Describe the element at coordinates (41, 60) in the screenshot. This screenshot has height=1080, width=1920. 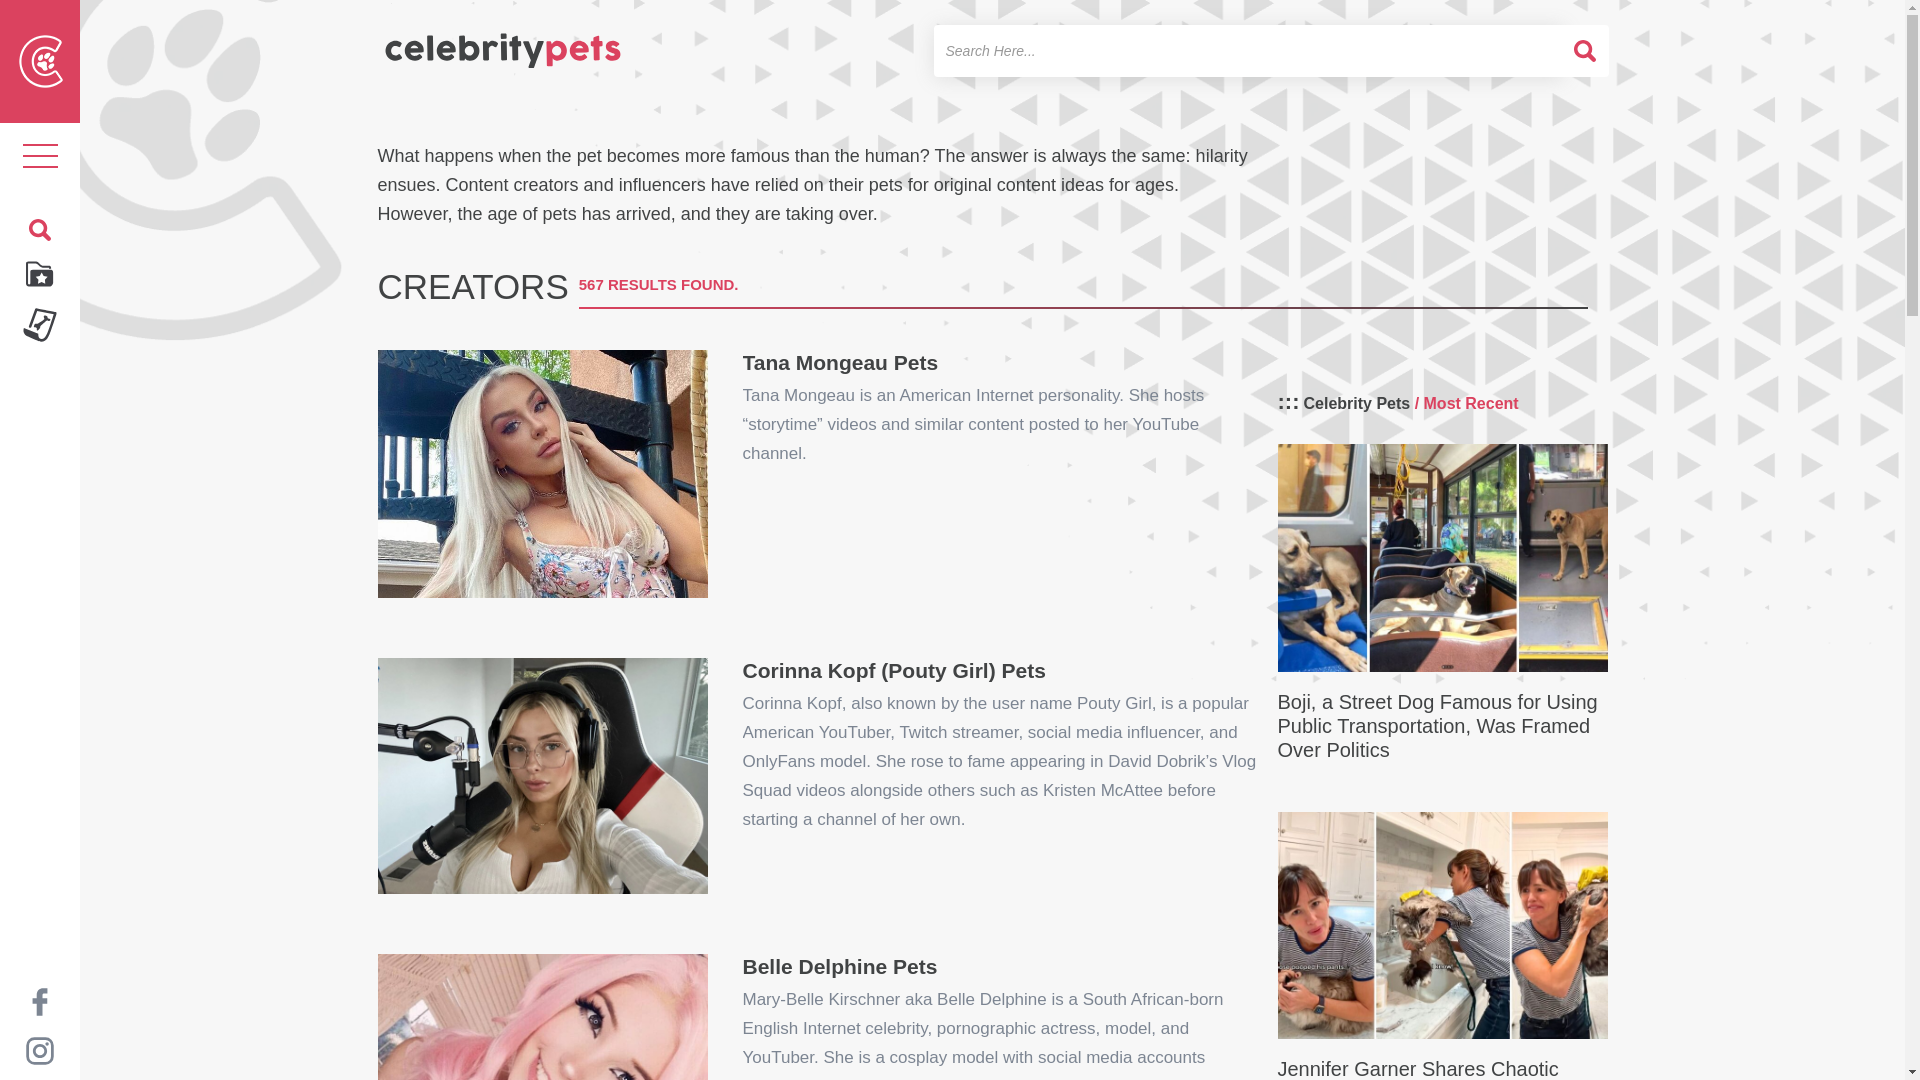
I see `Celebrty Pets Icon` at that location.